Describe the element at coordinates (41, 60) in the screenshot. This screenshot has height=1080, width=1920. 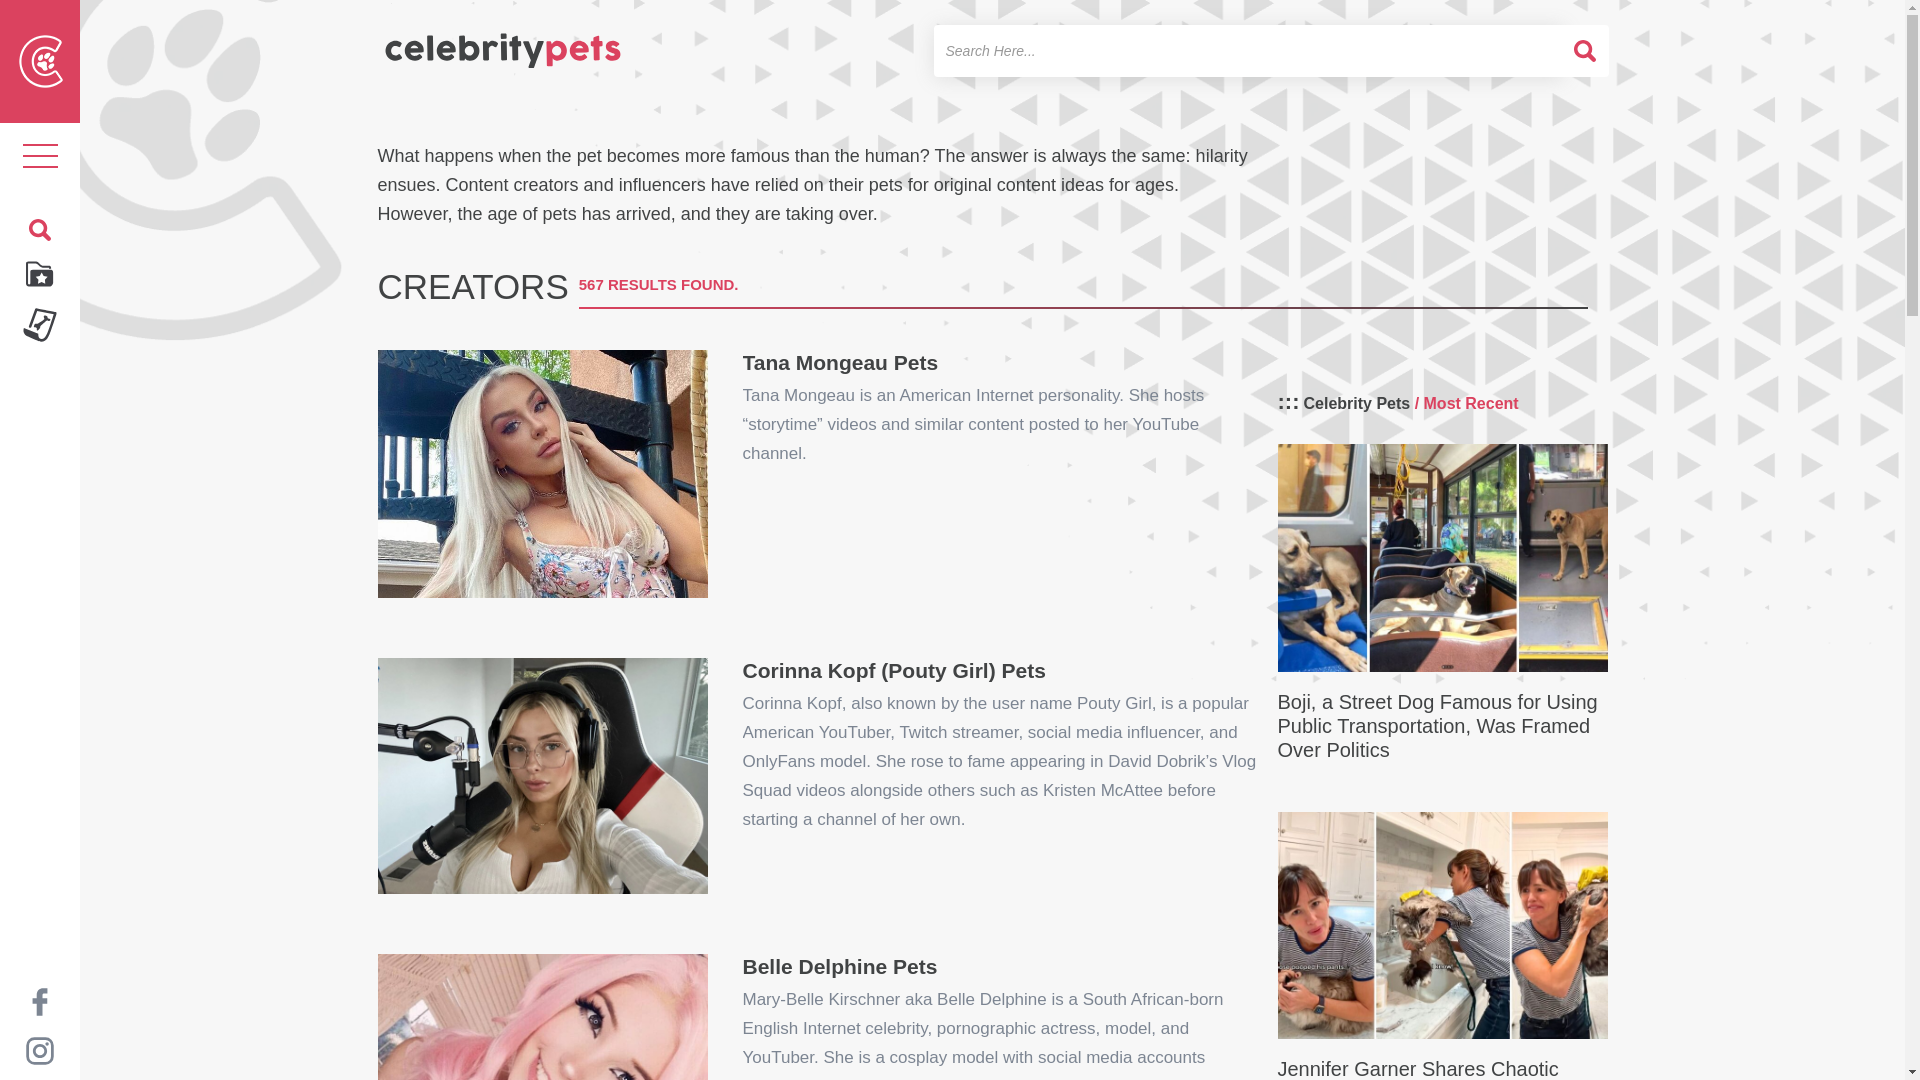
I see `Celebrty Pets Icon` at that location.